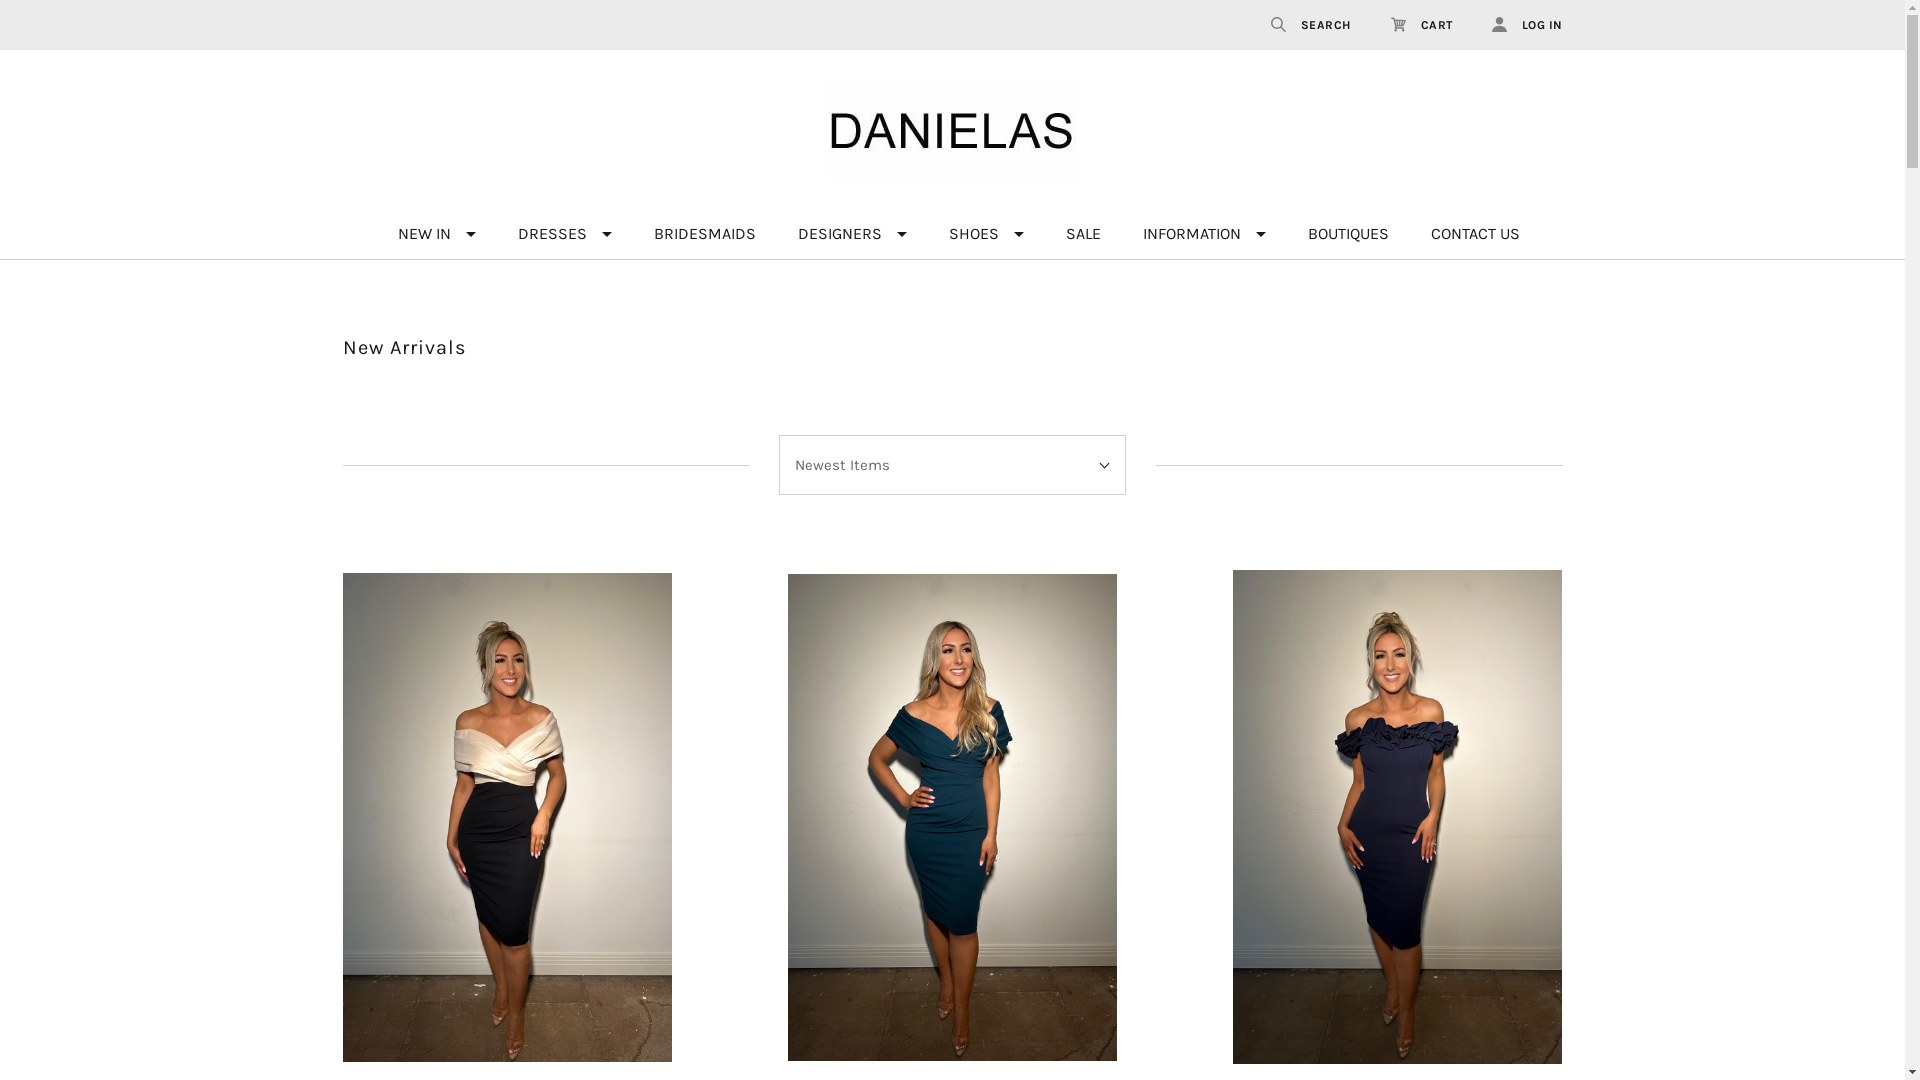  What do you see at coordinates (1310, 25) in the screenshot?
I see `SEARCH` at bounding box center [1310, 25].